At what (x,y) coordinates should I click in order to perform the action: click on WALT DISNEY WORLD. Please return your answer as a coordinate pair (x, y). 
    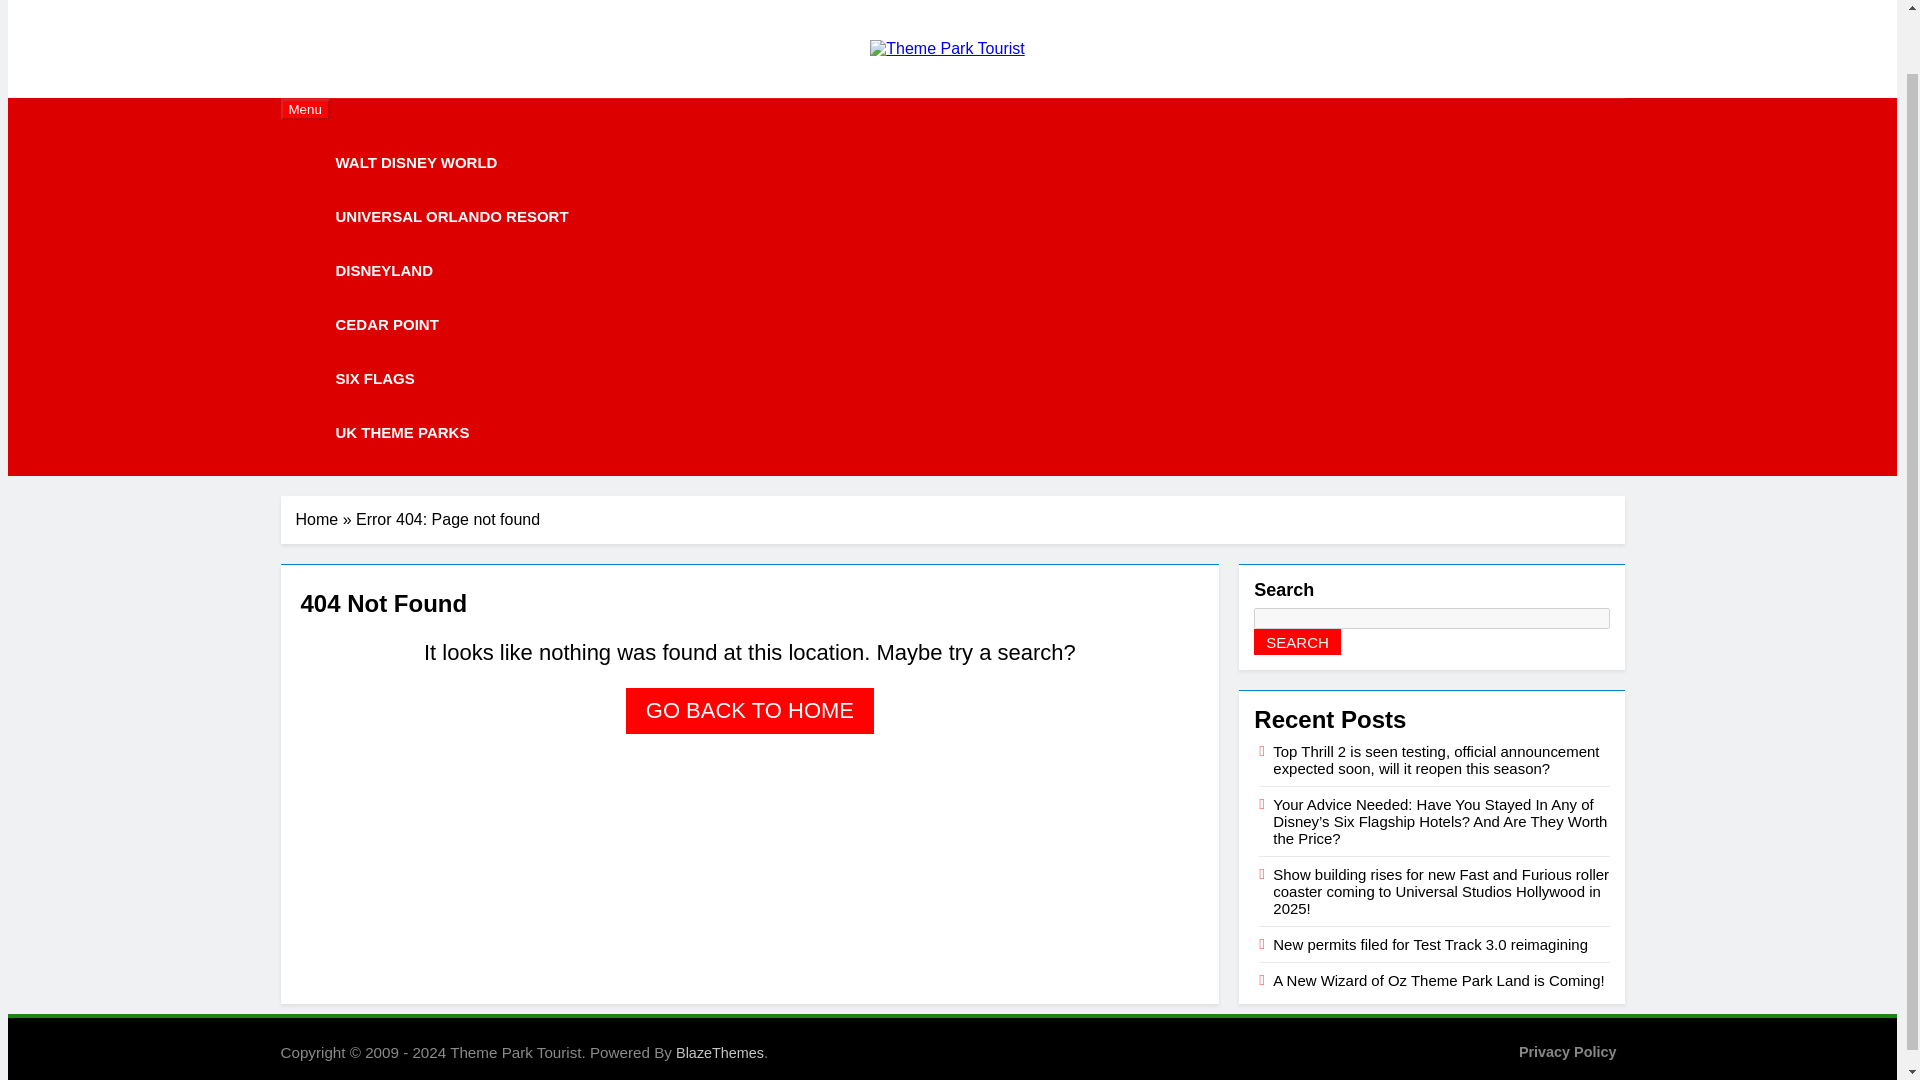
    Looking at the image, I should click on (416, 163).